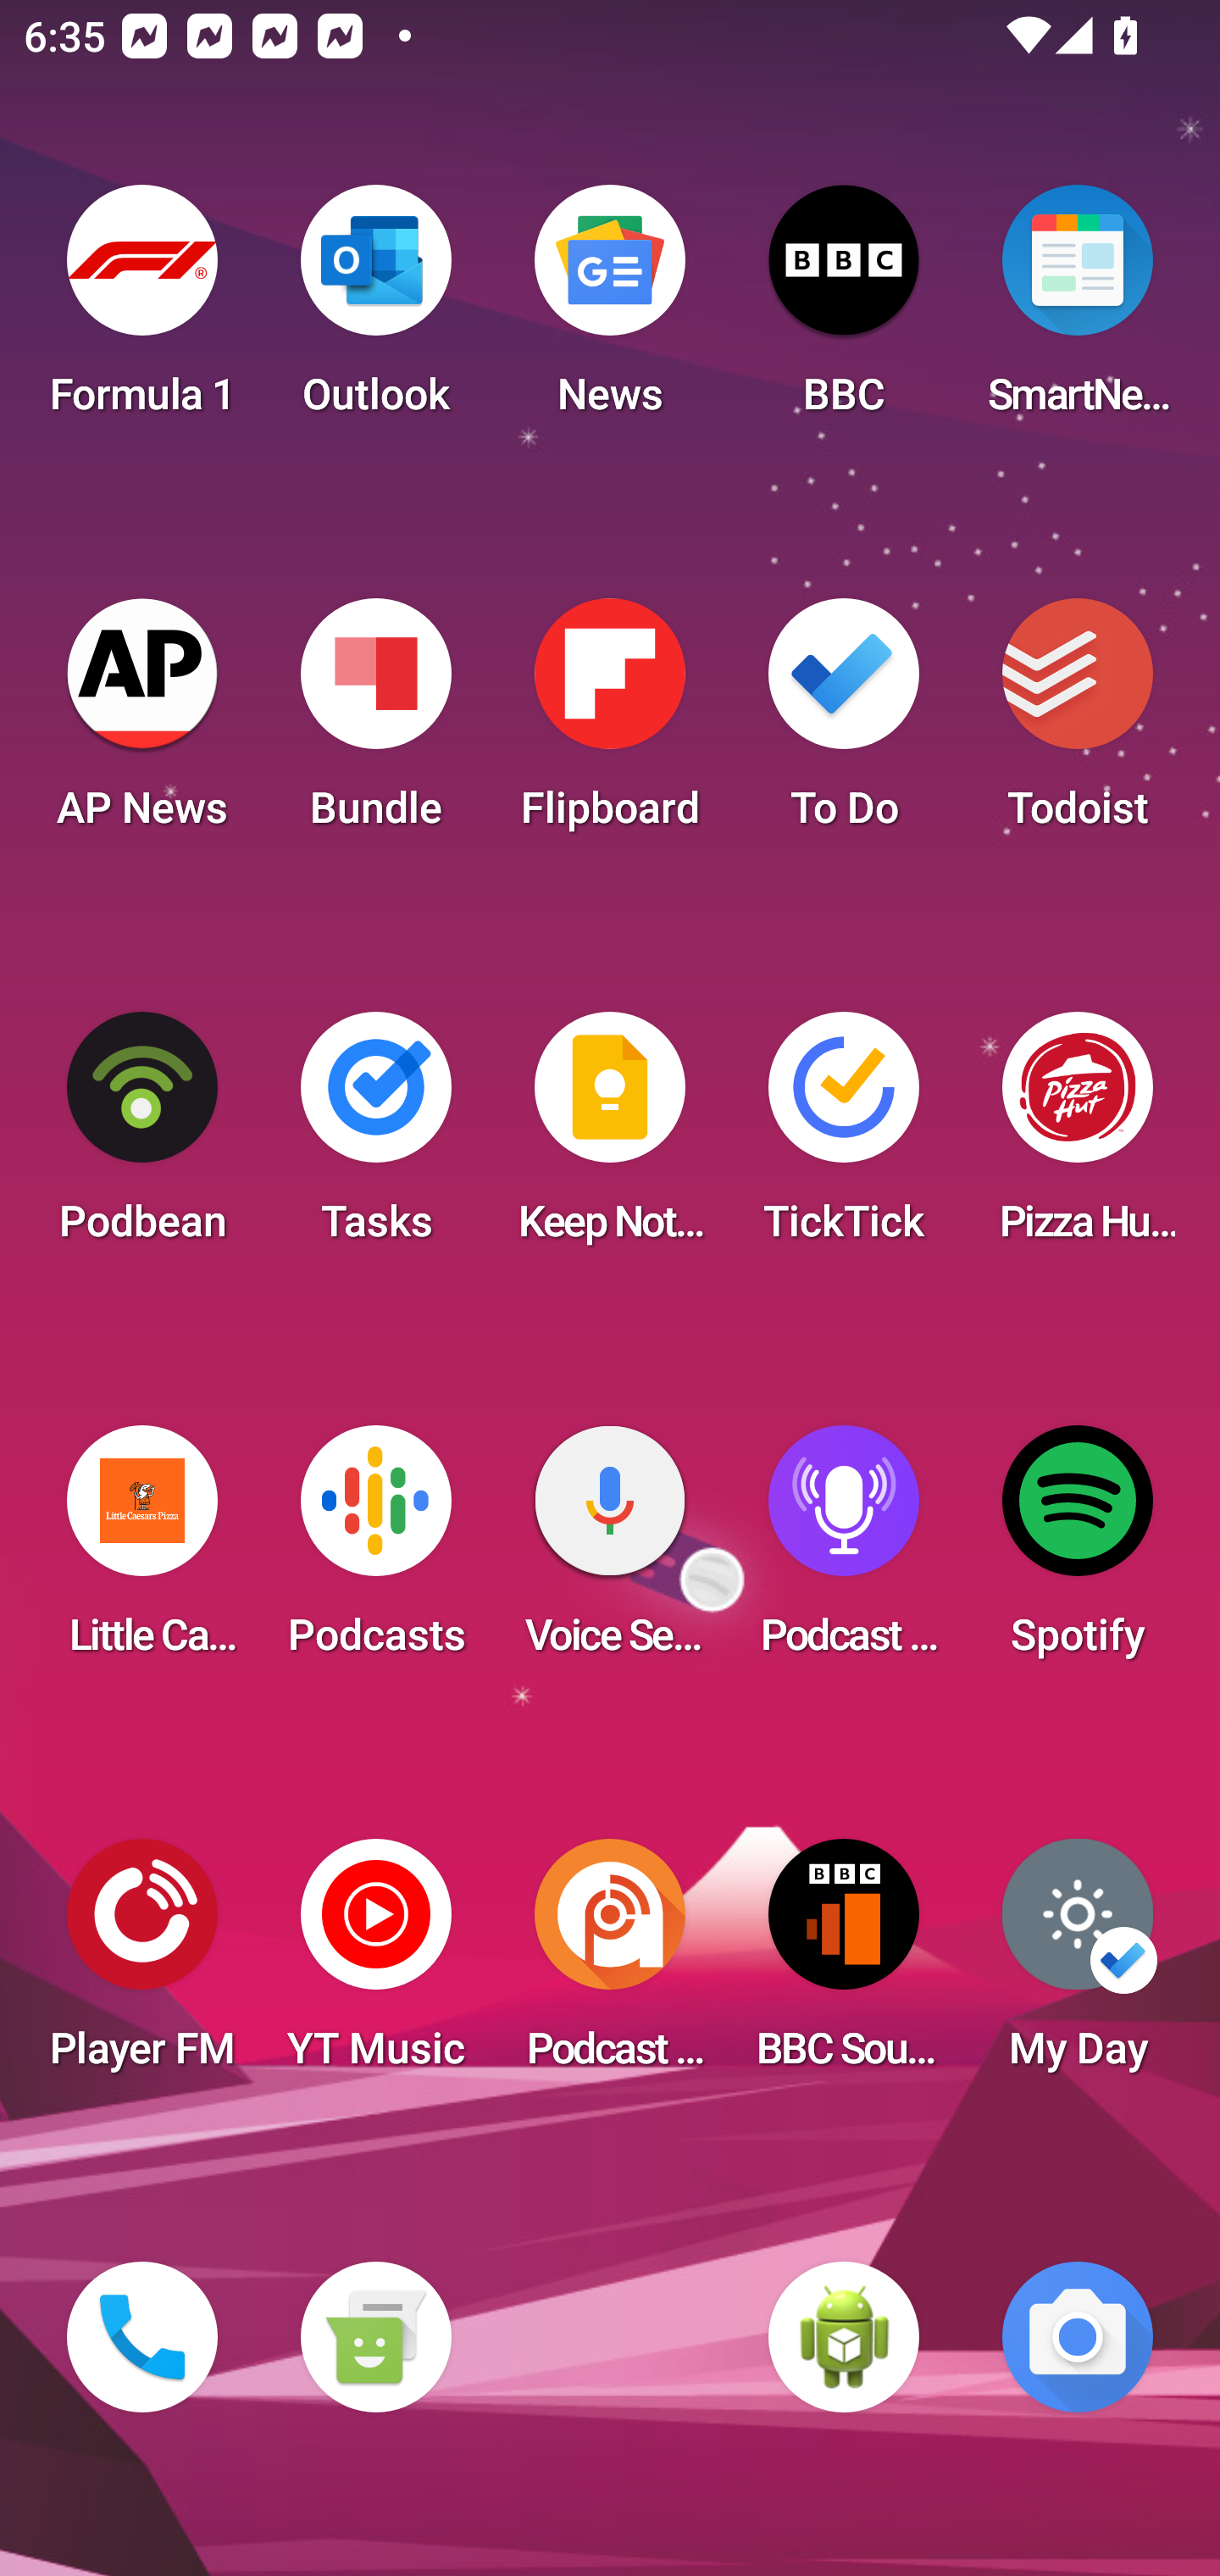 Image resolution: width=1220 pixels, height=2576 pixels. I want to click on Todoist, so click(1078, 724).